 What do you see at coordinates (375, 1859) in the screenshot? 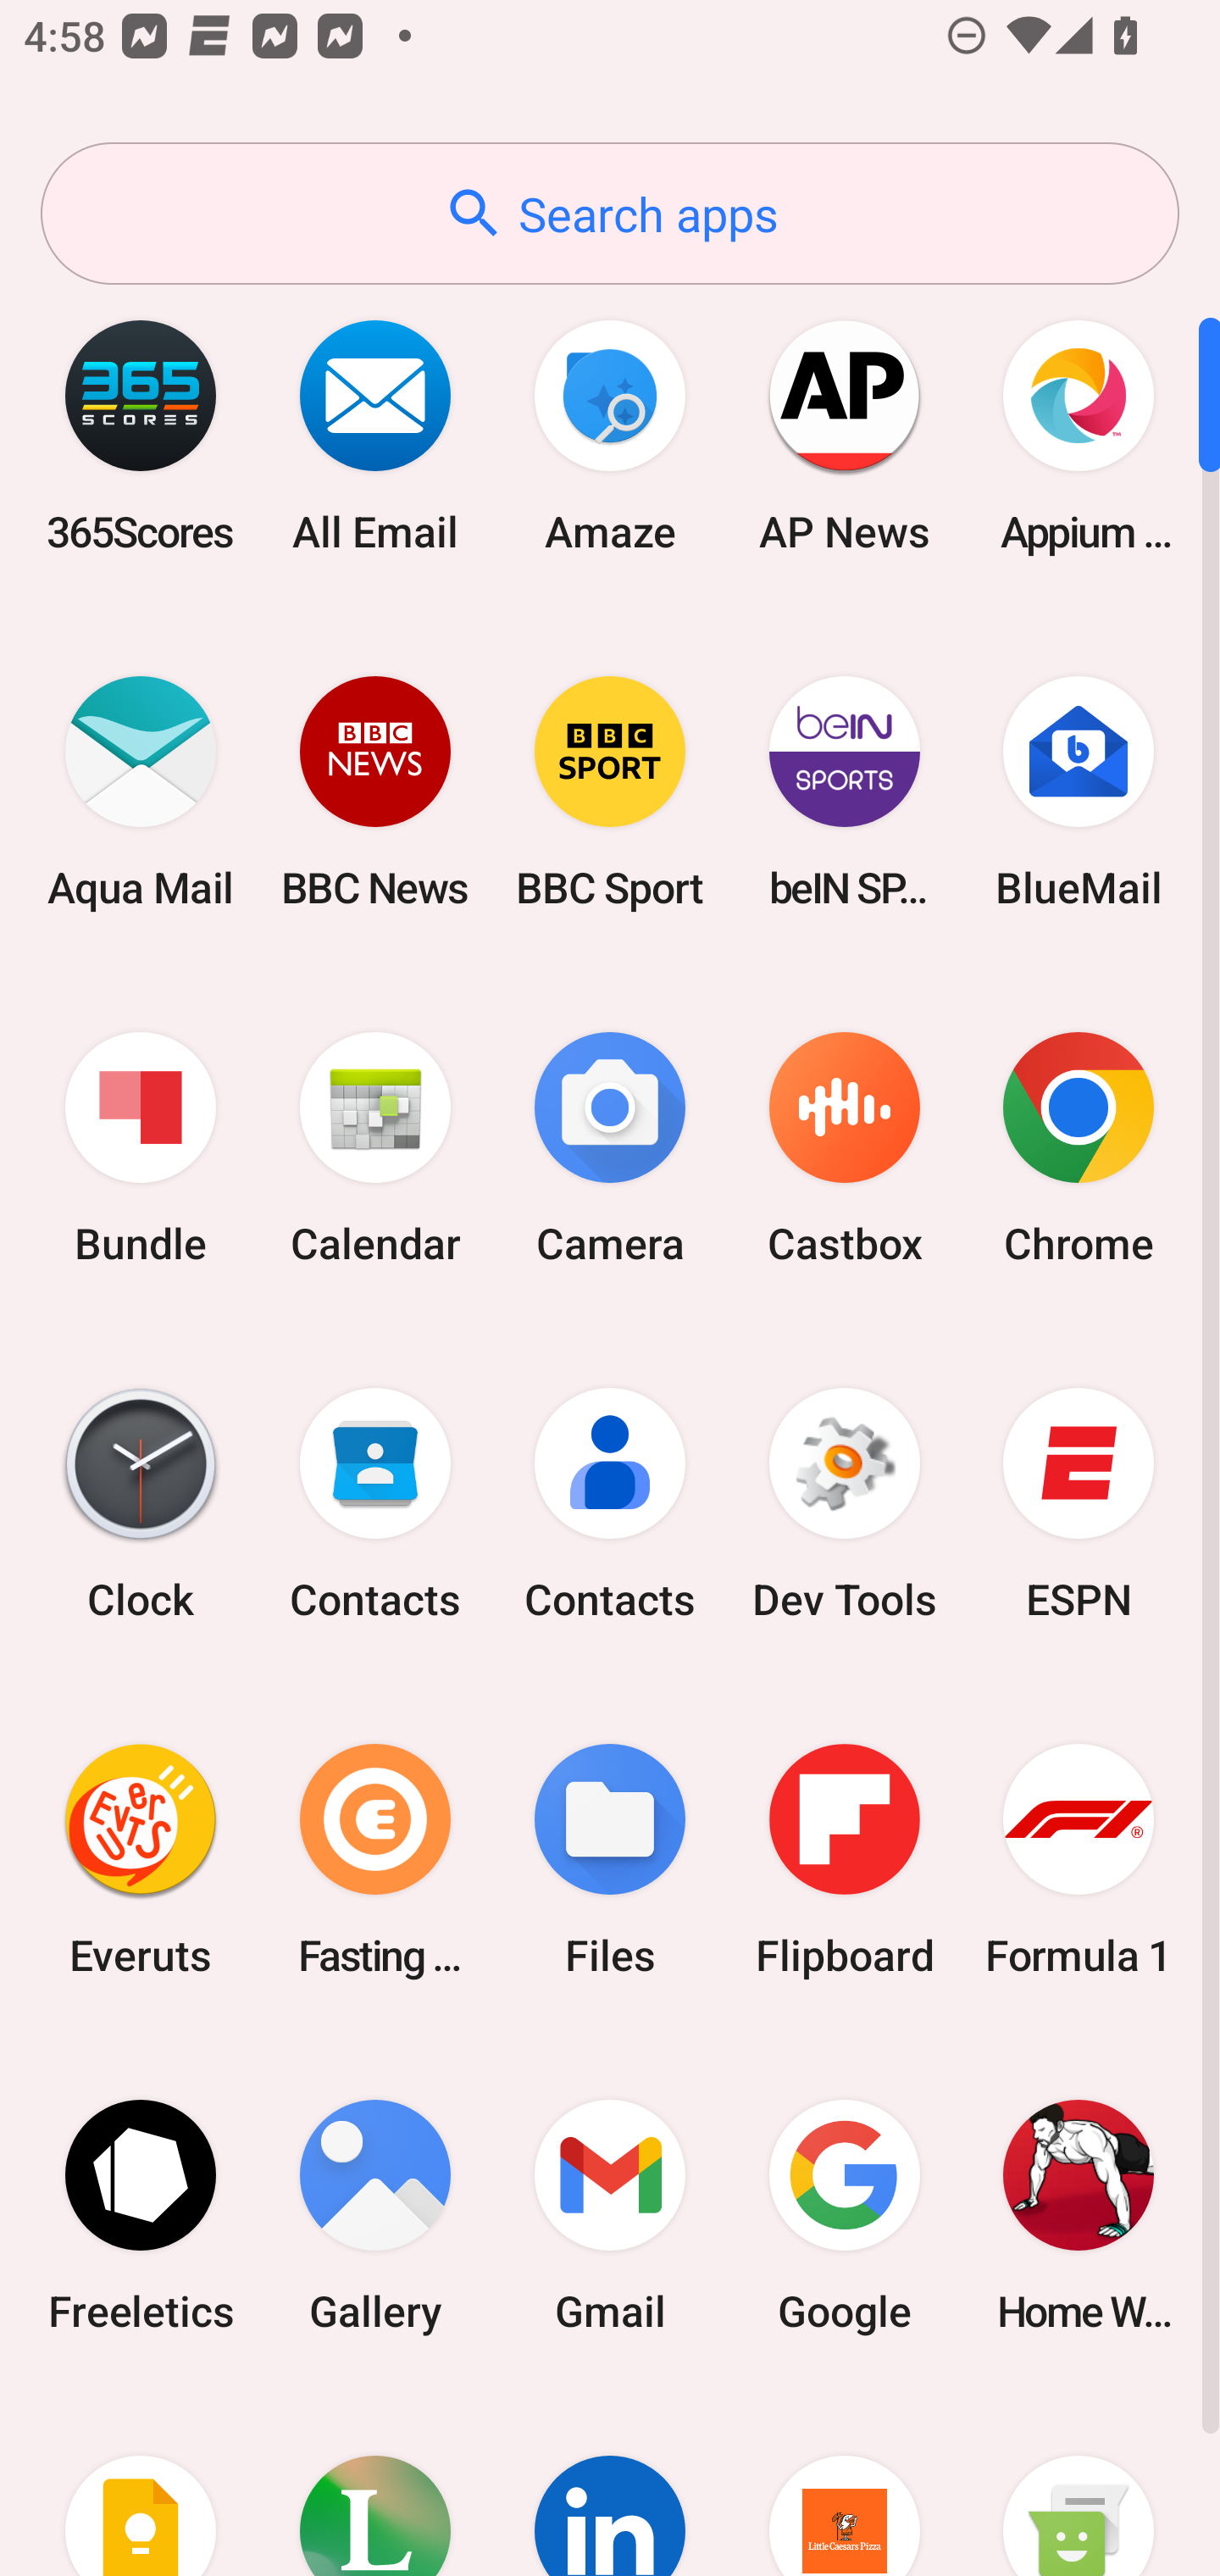
I see `Fasting Coach` at bounding box center [375, 1859].